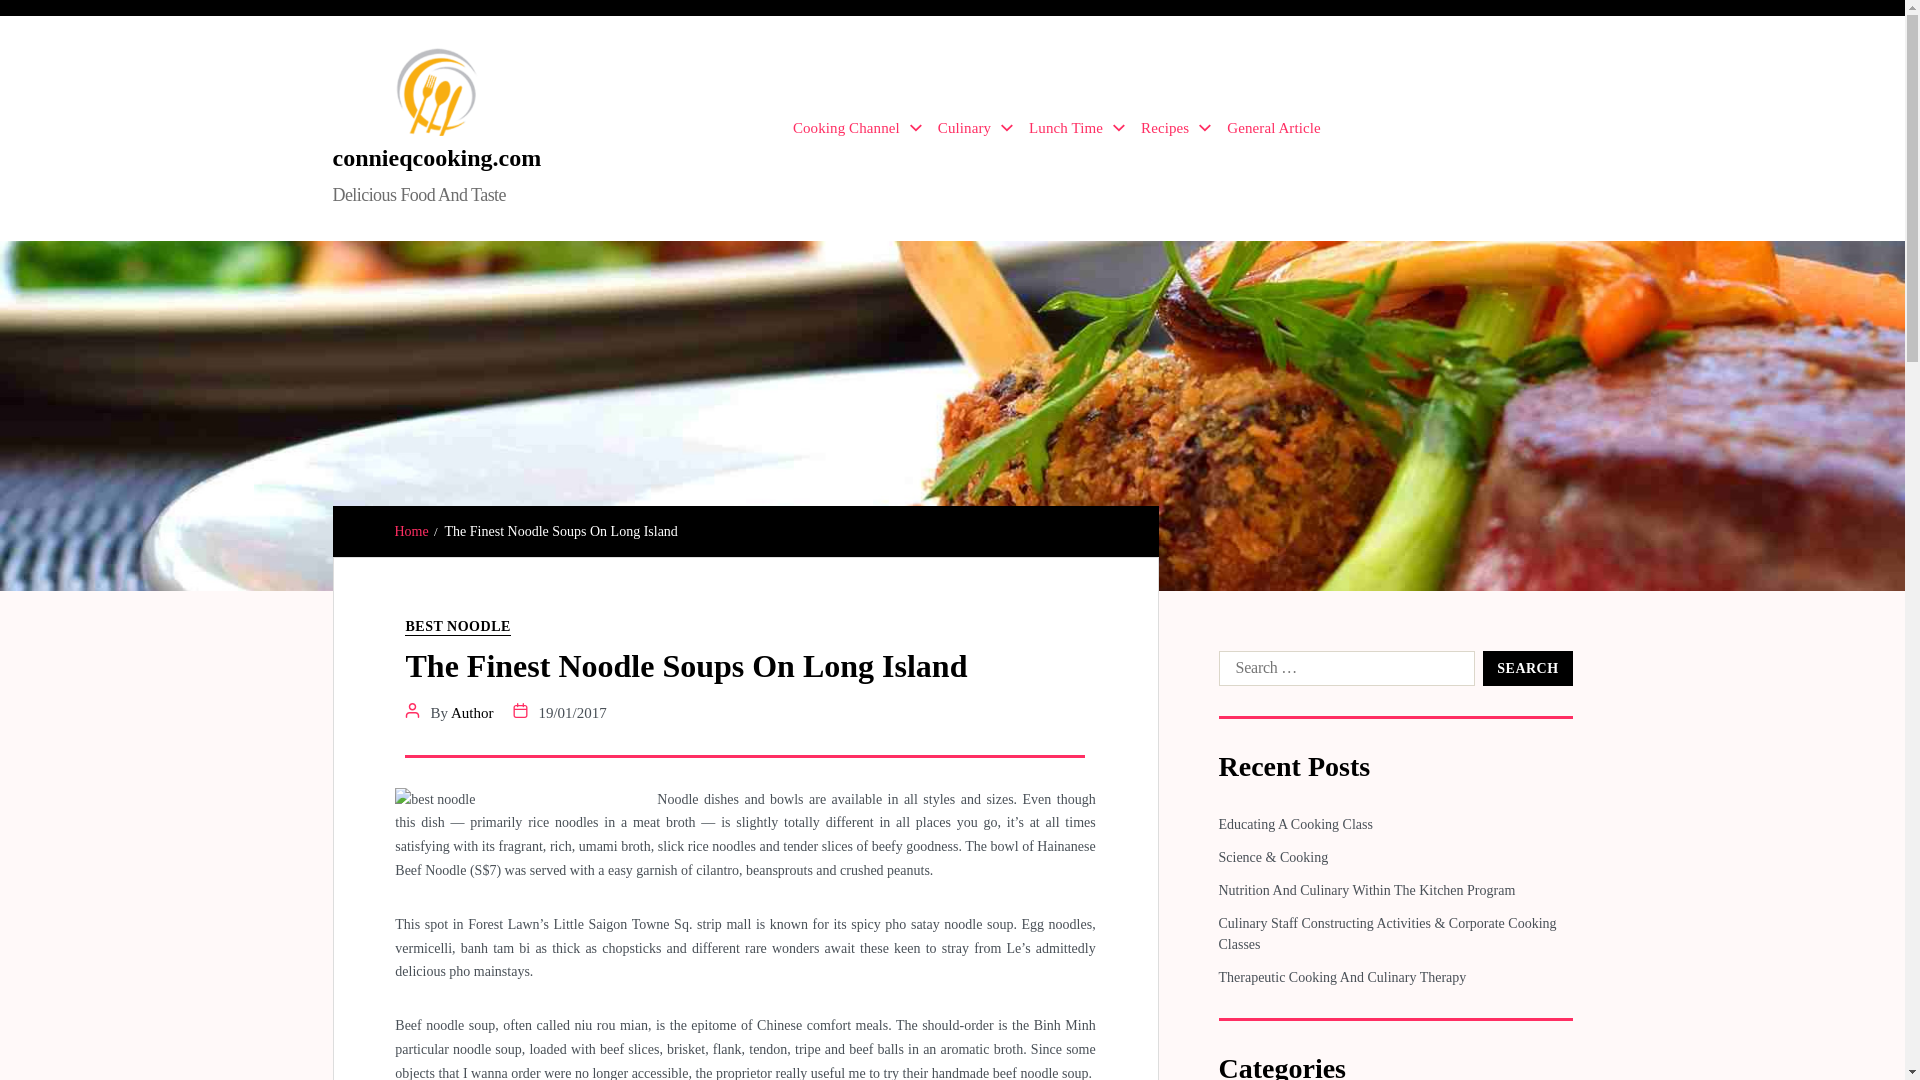 The image size is (1920, 1080). I want to click on connieqcooking.com, so click(436, 157).